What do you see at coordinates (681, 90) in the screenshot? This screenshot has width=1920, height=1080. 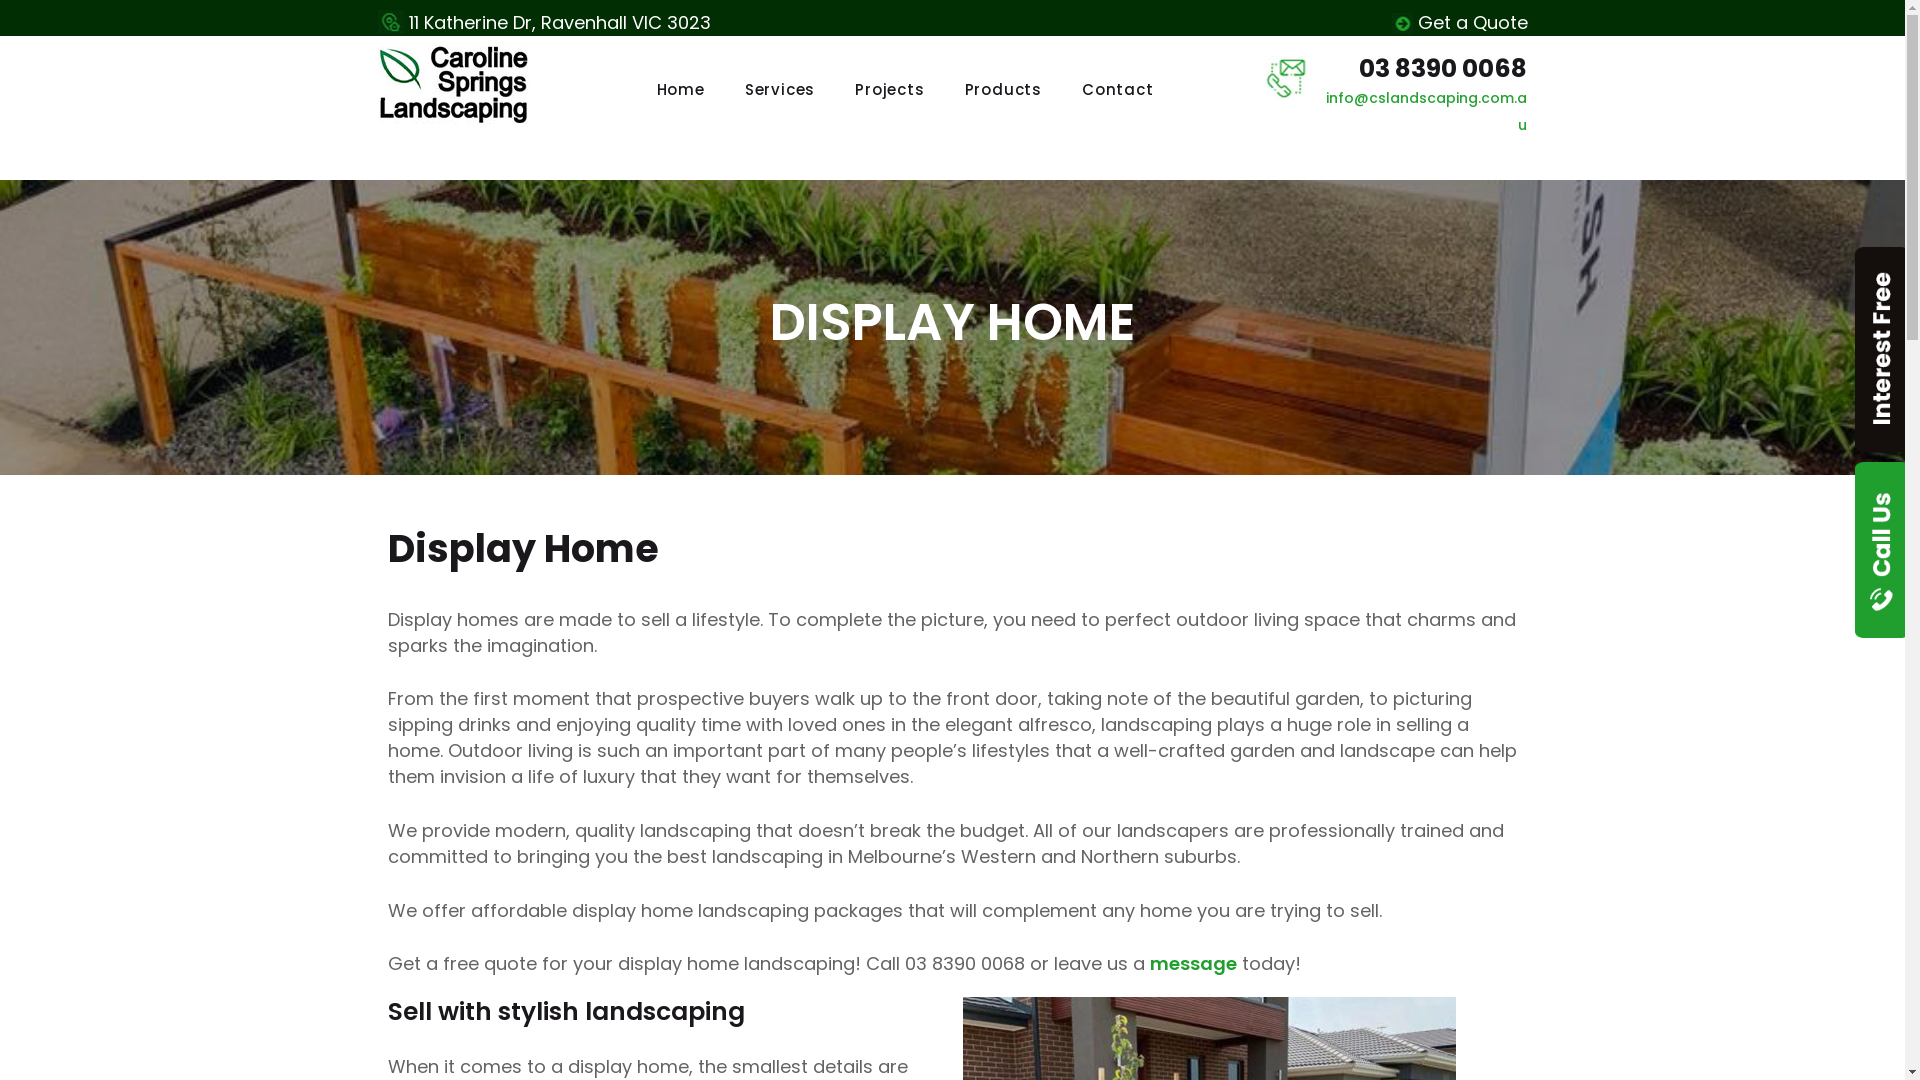 I see `Home` at bounding box center [681, 90].